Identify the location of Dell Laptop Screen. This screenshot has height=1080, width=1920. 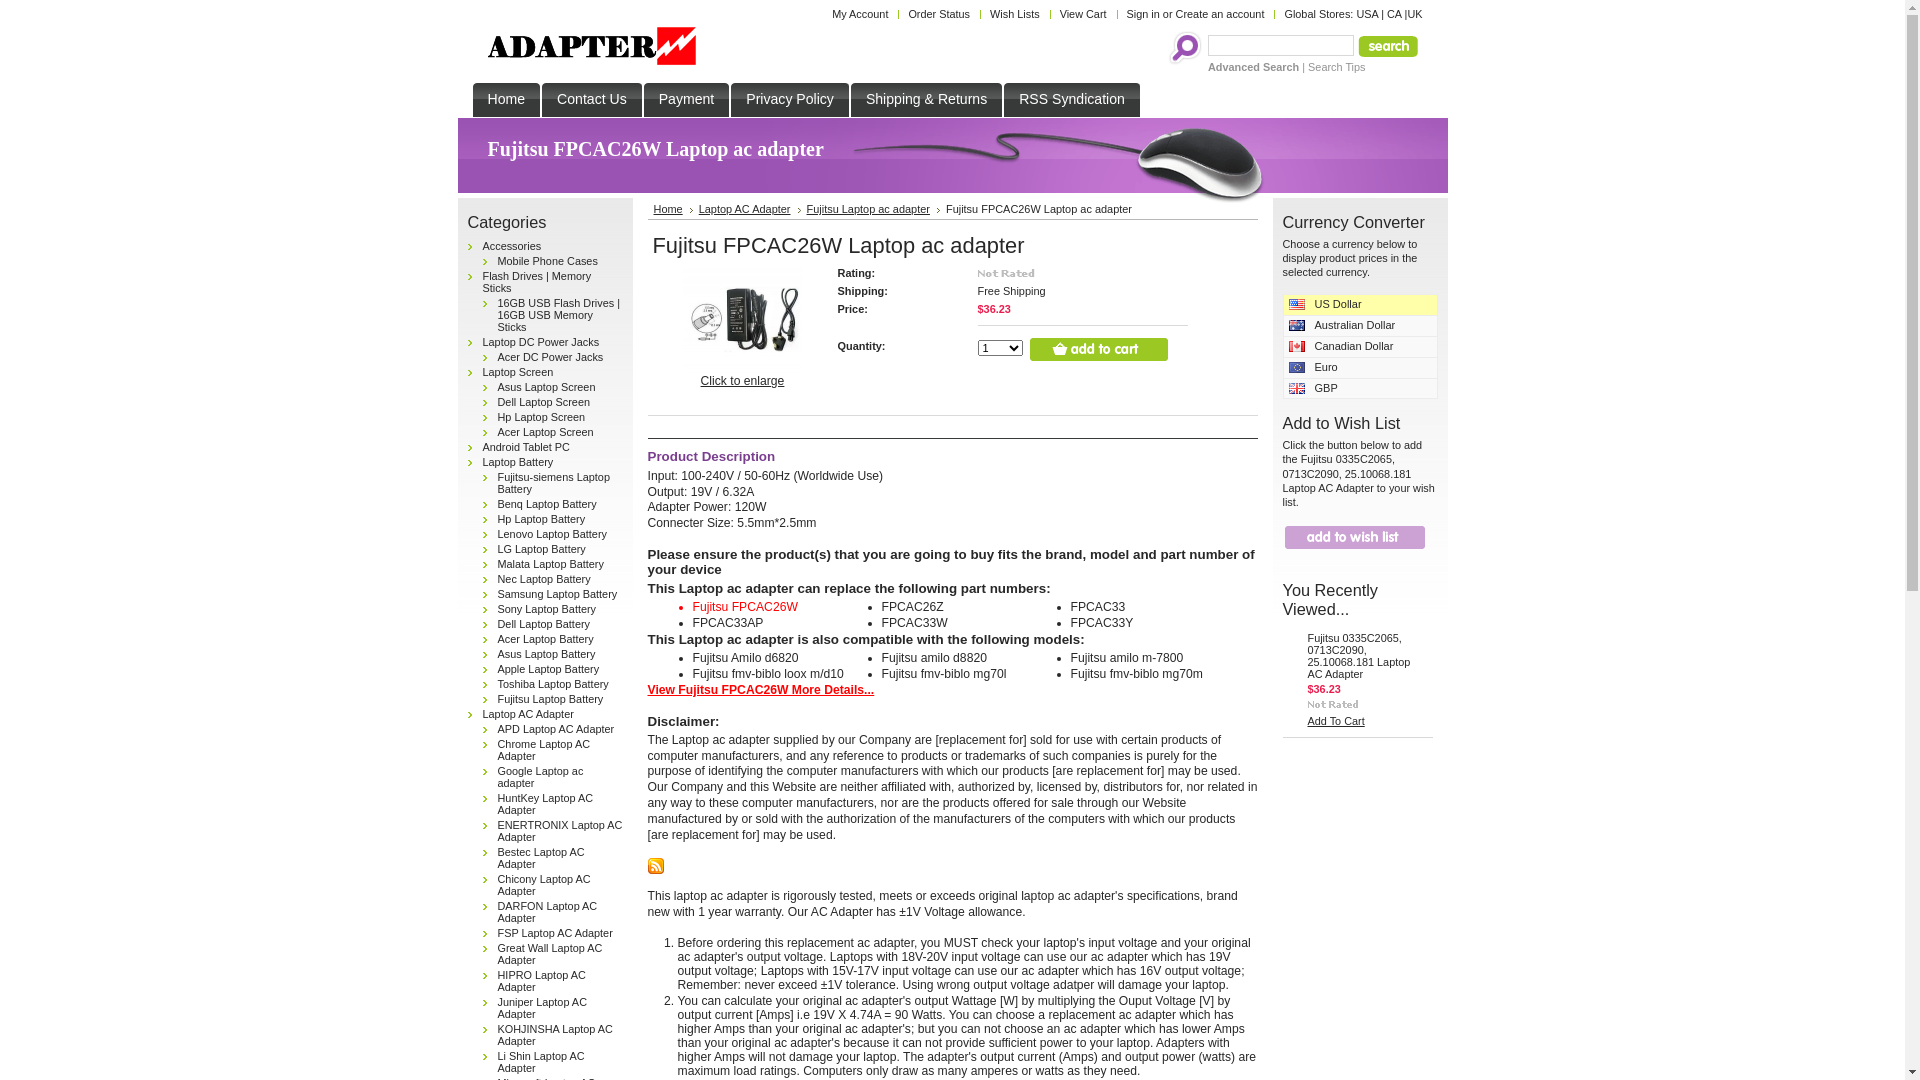
(544, 402).